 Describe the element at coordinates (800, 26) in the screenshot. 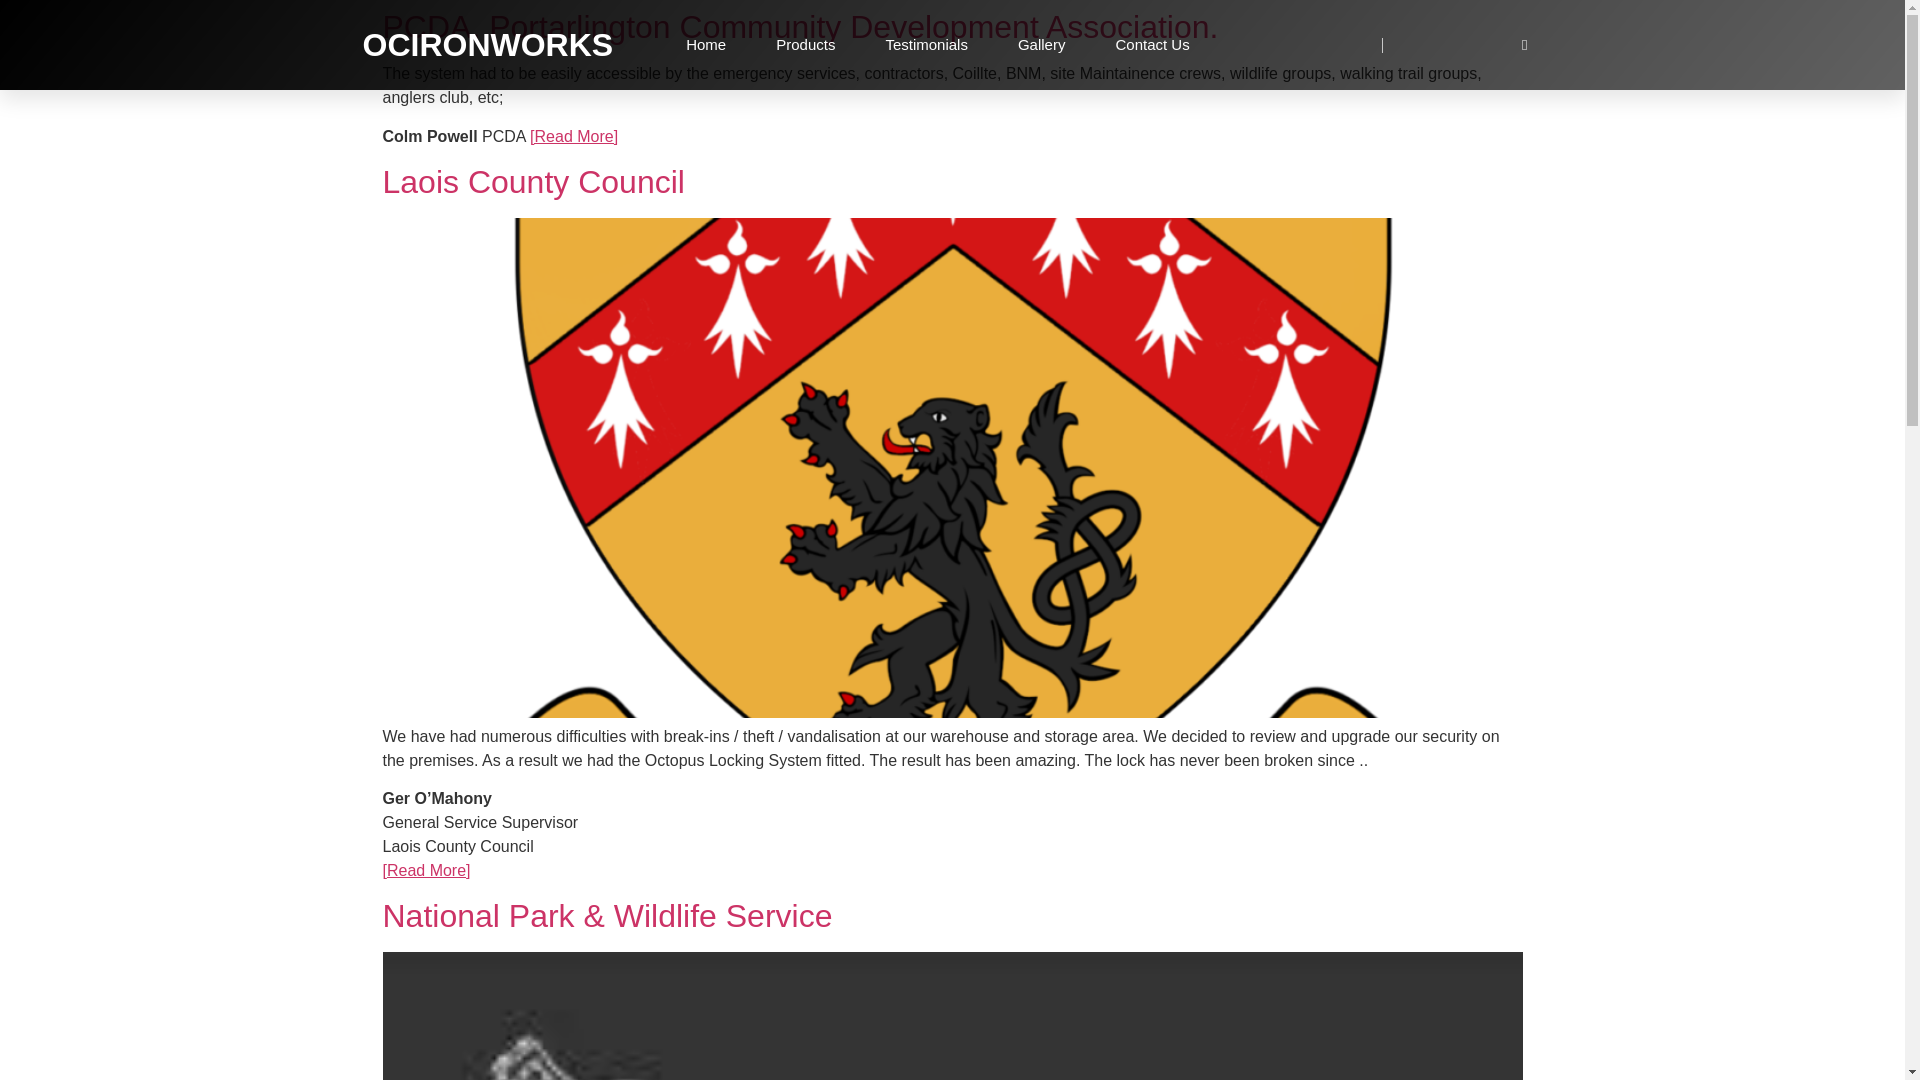

I see `PCDA, Portarlington Community Development Association.` at that location.